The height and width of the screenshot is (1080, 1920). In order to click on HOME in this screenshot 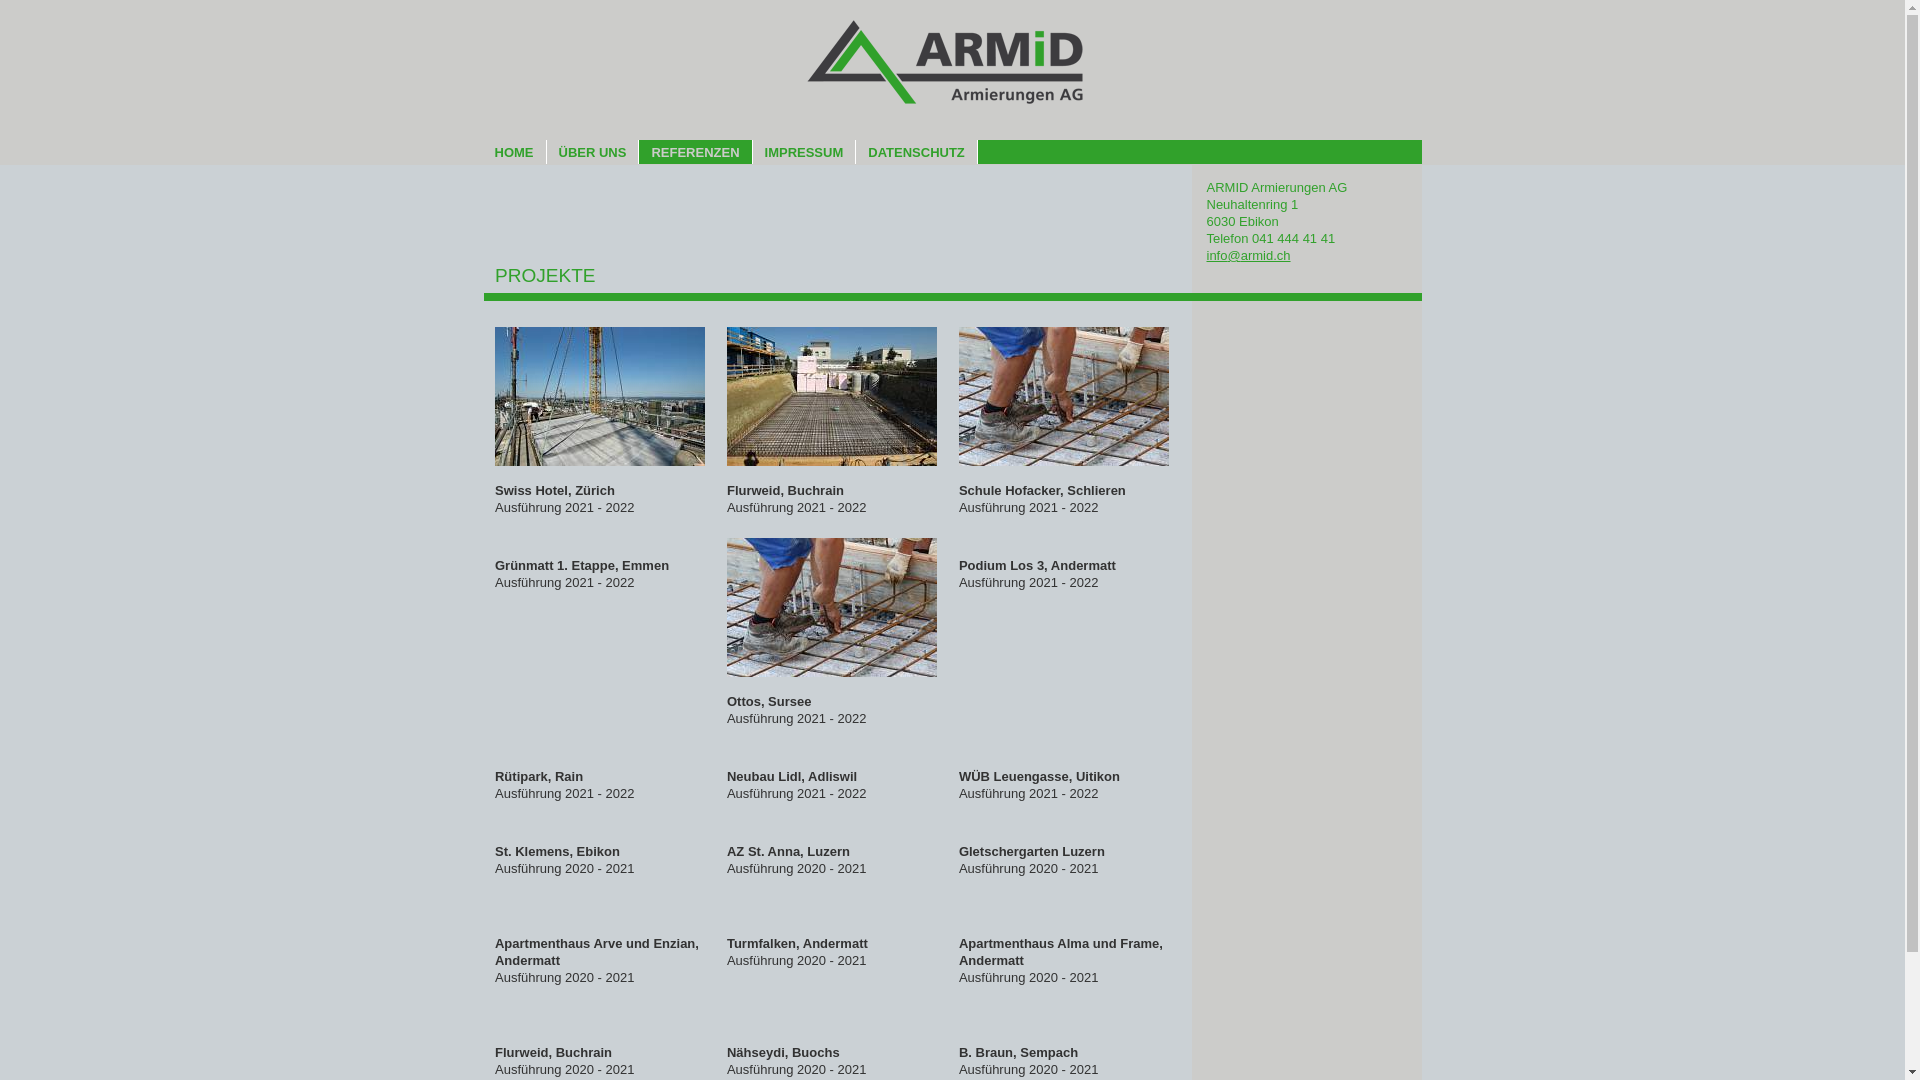, I will do `click(514, 152)`.